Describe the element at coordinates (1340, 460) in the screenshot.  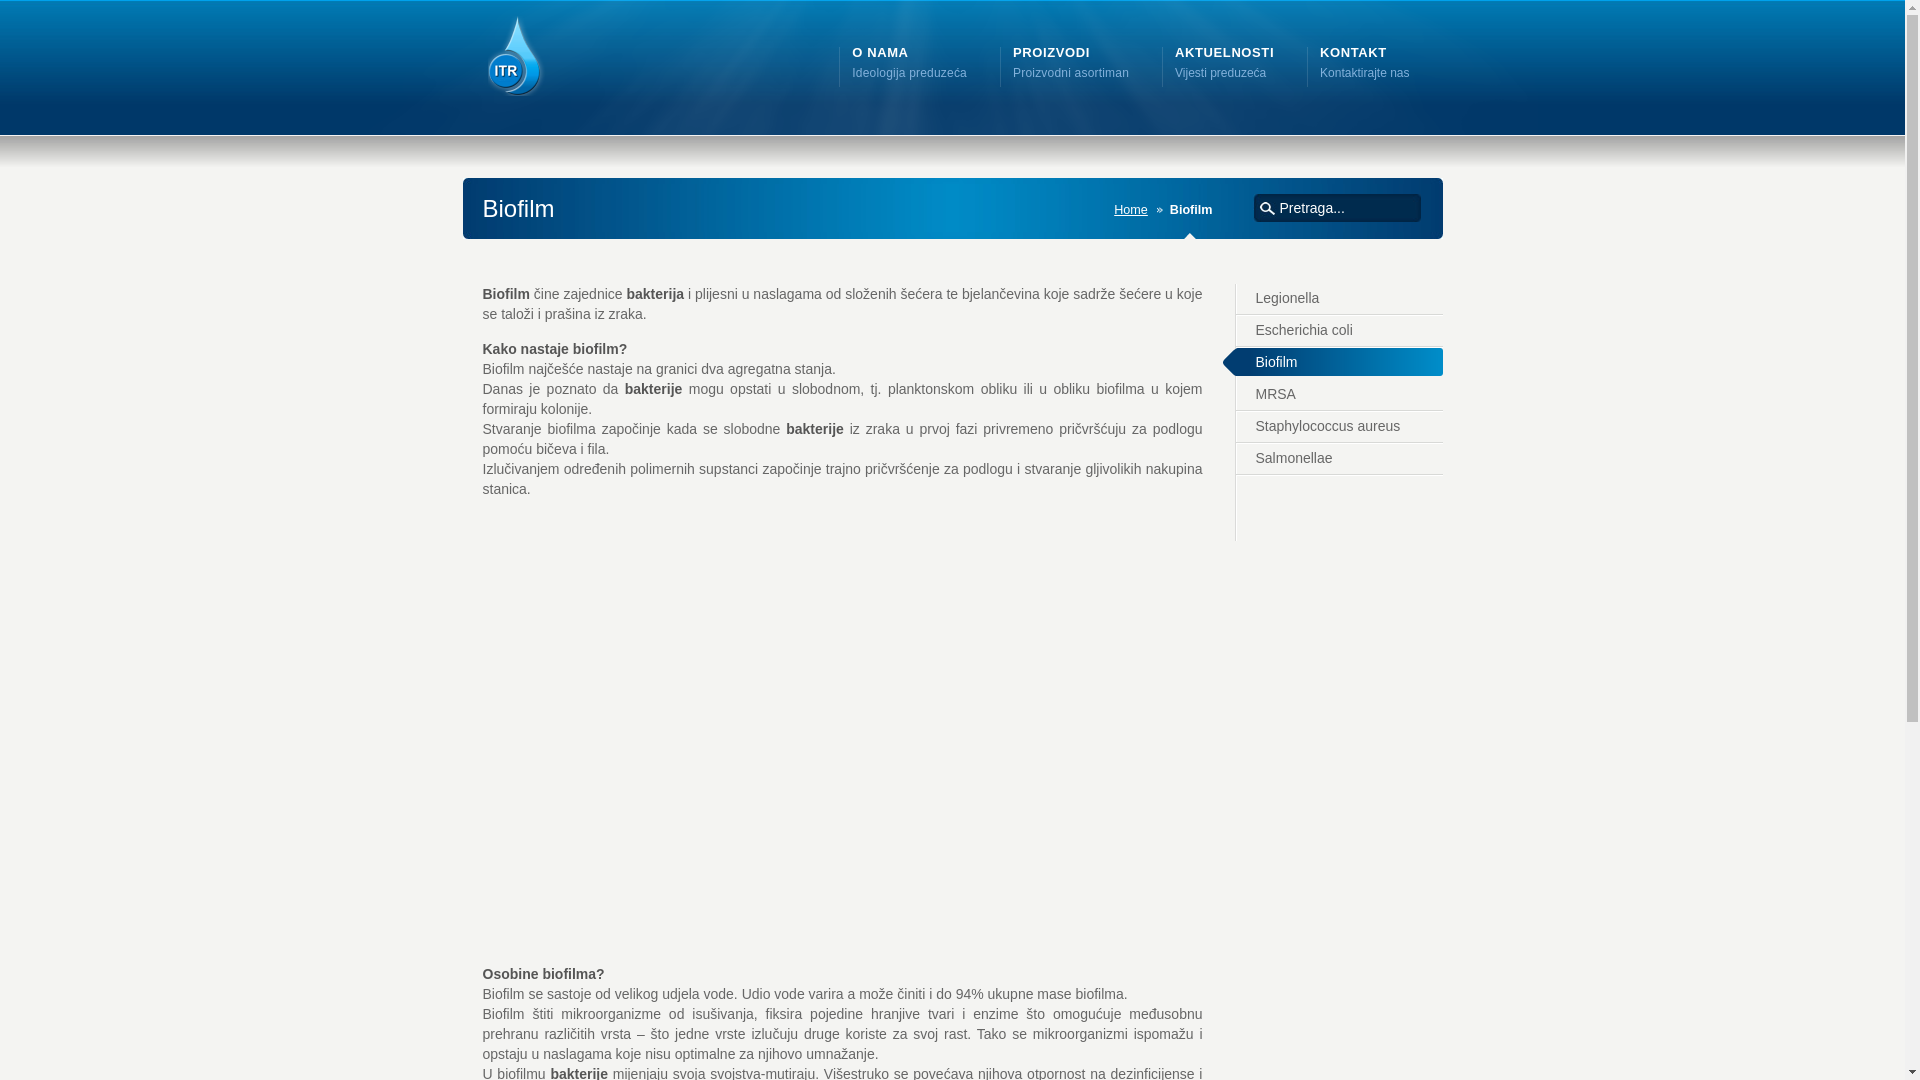
I see `Salmonellae` at that location.